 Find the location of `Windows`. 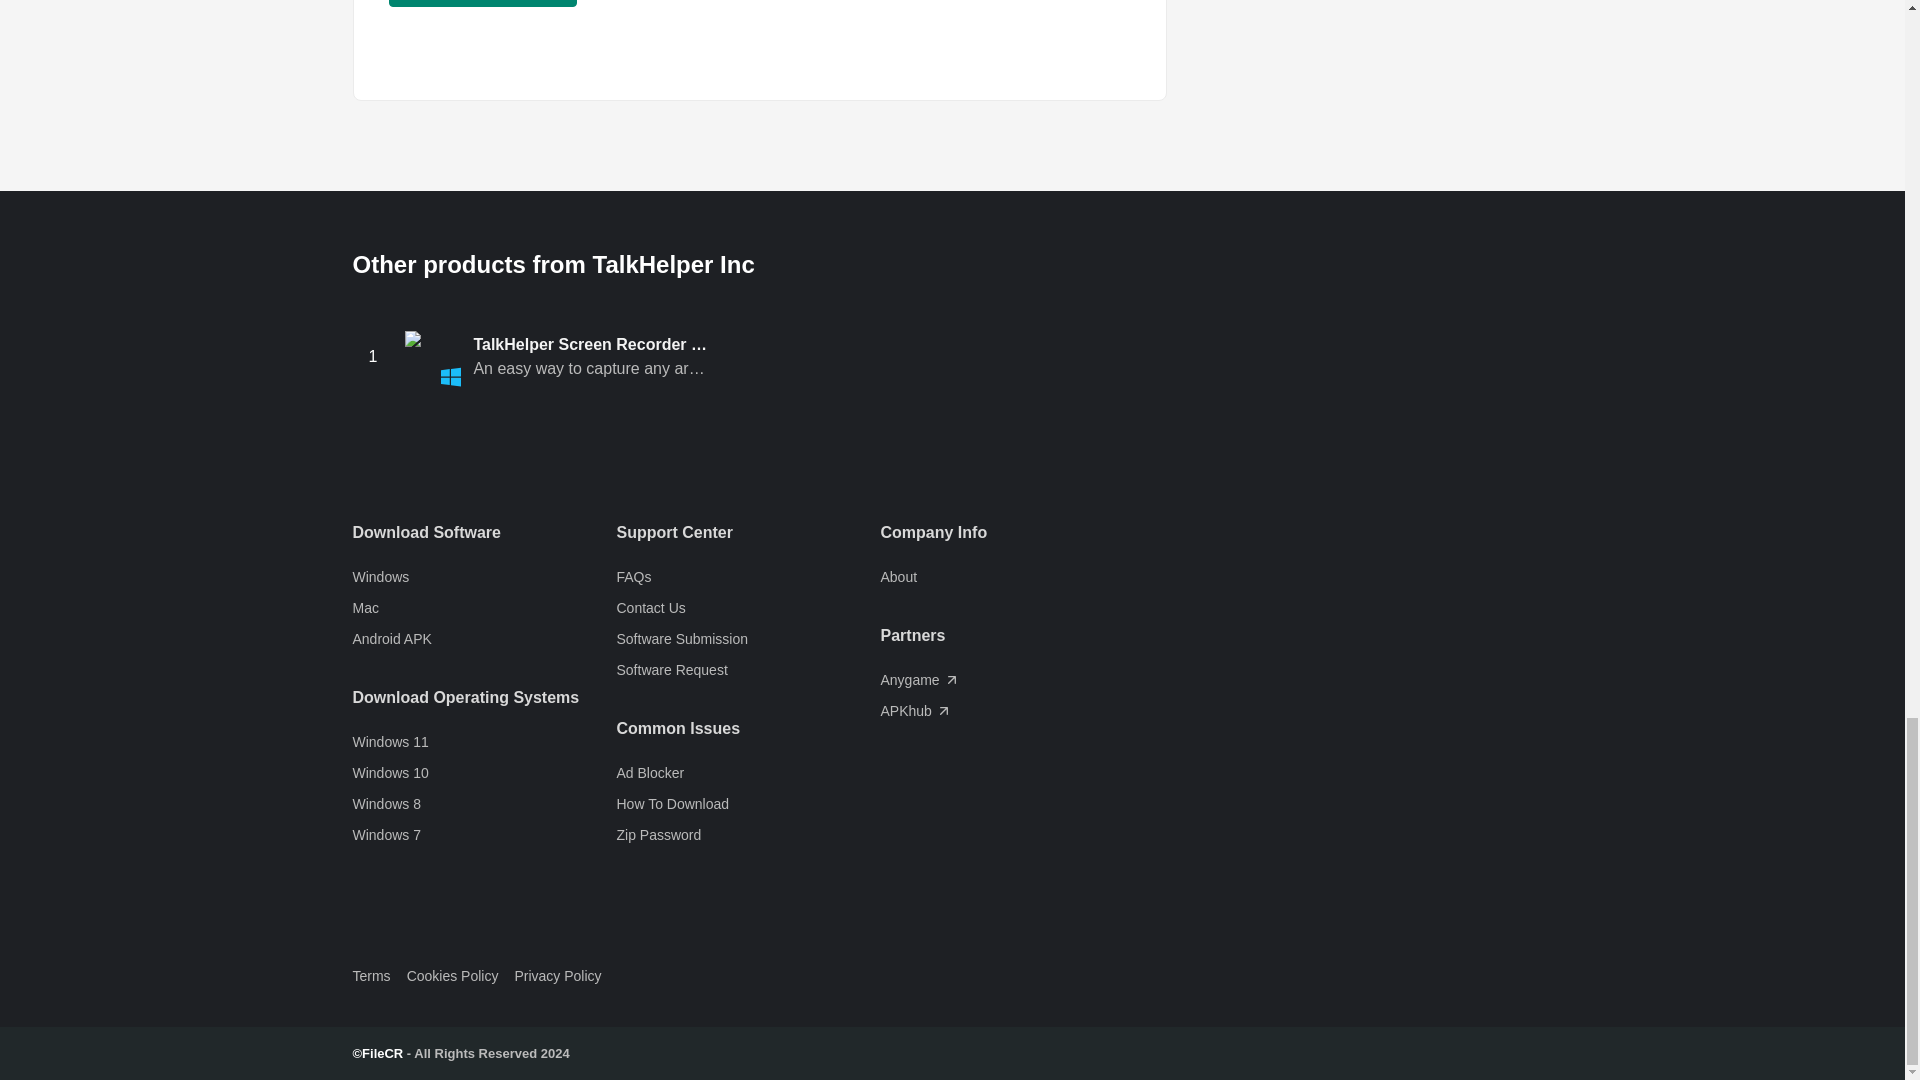

Windows is located at coordinates (484, 577).